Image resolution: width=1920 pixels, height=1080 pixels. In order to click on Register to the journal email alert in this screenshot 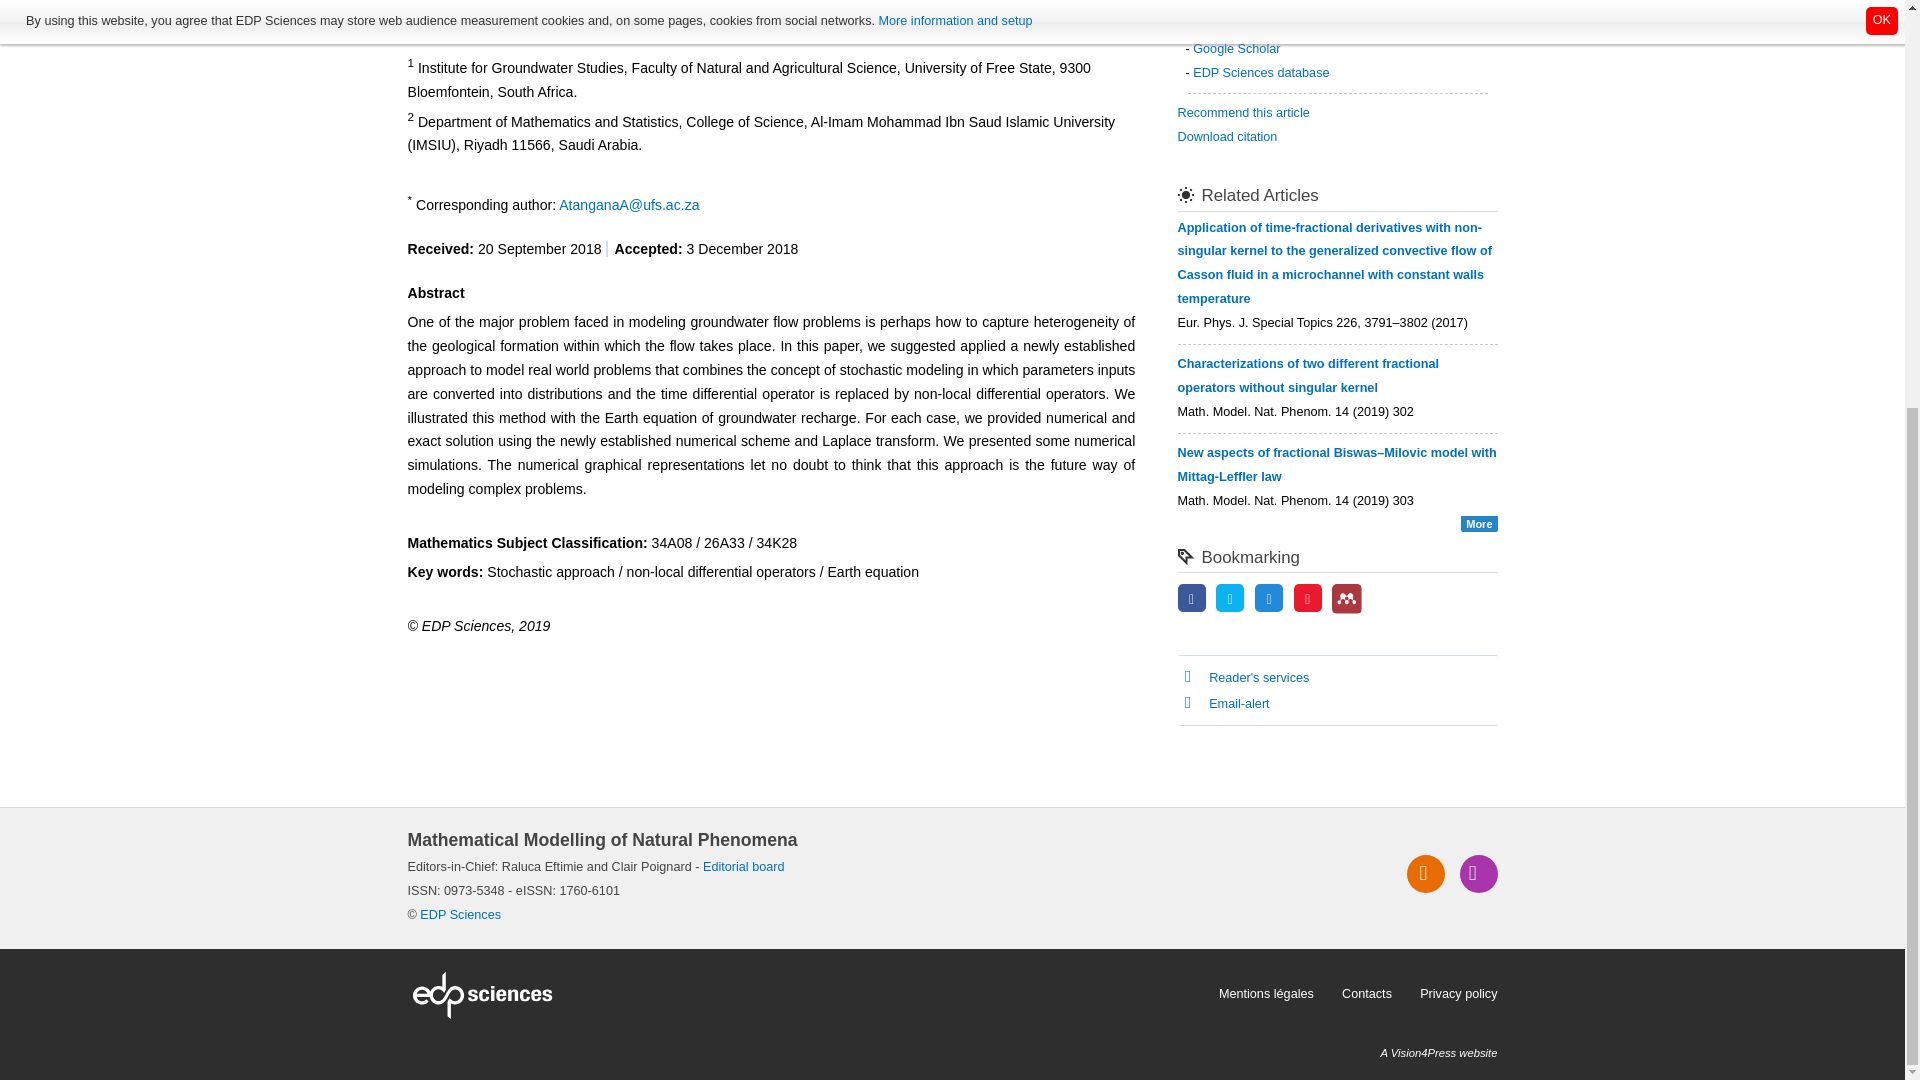, I will do `click(1478, 874)`.